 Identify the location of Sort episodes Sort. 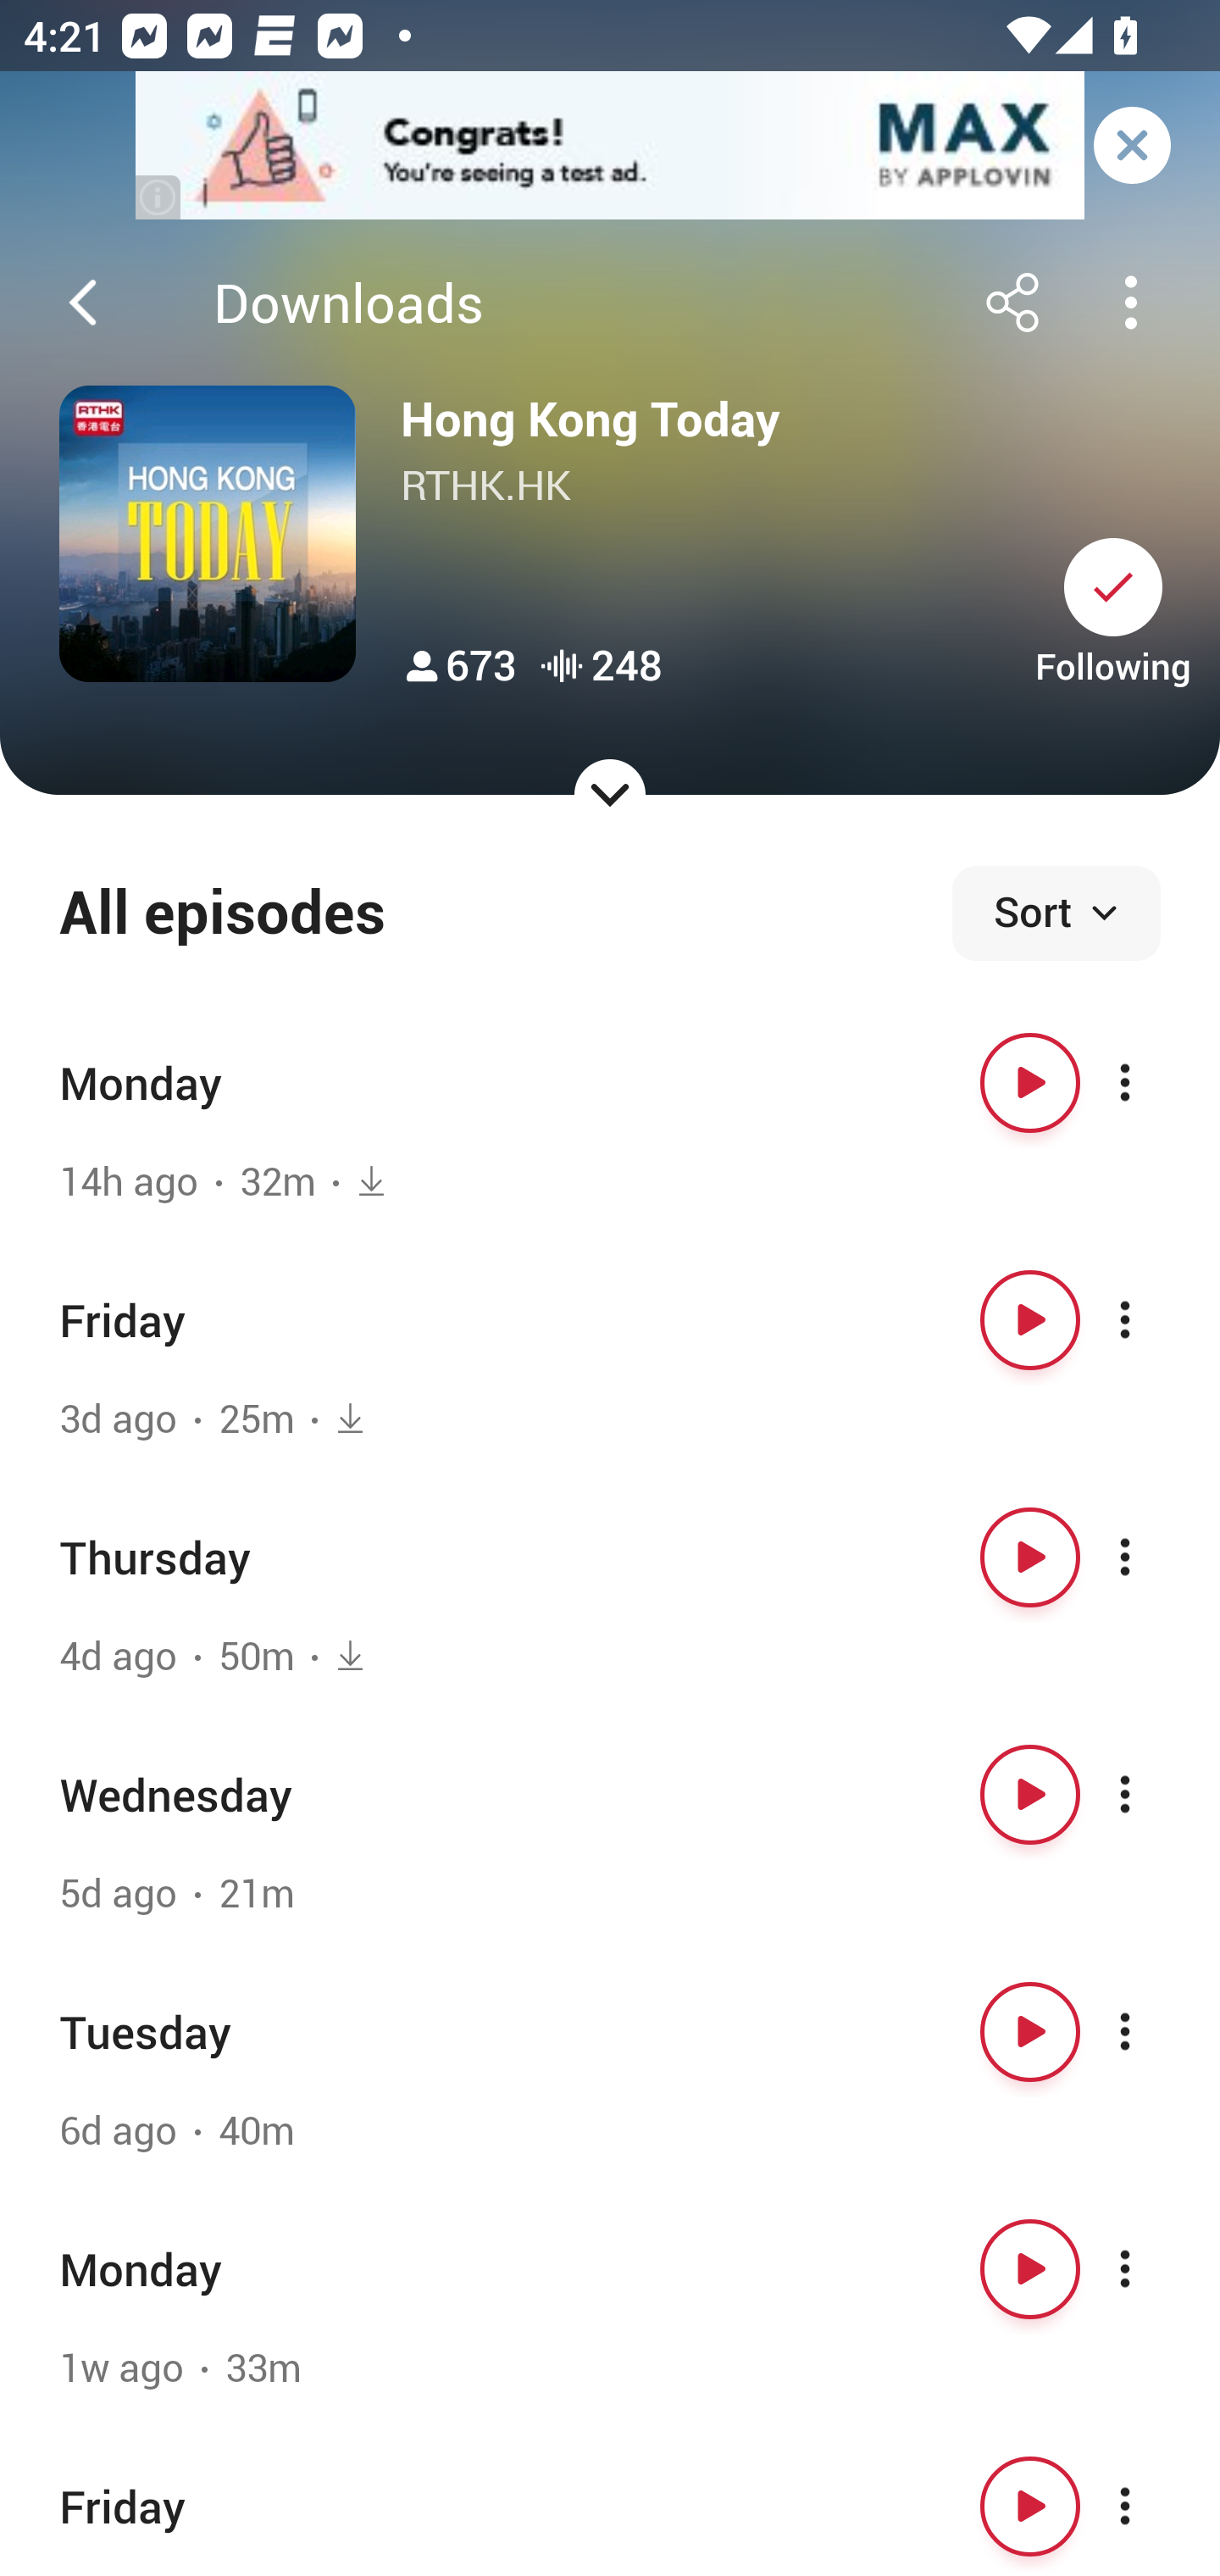
(1056, 913).